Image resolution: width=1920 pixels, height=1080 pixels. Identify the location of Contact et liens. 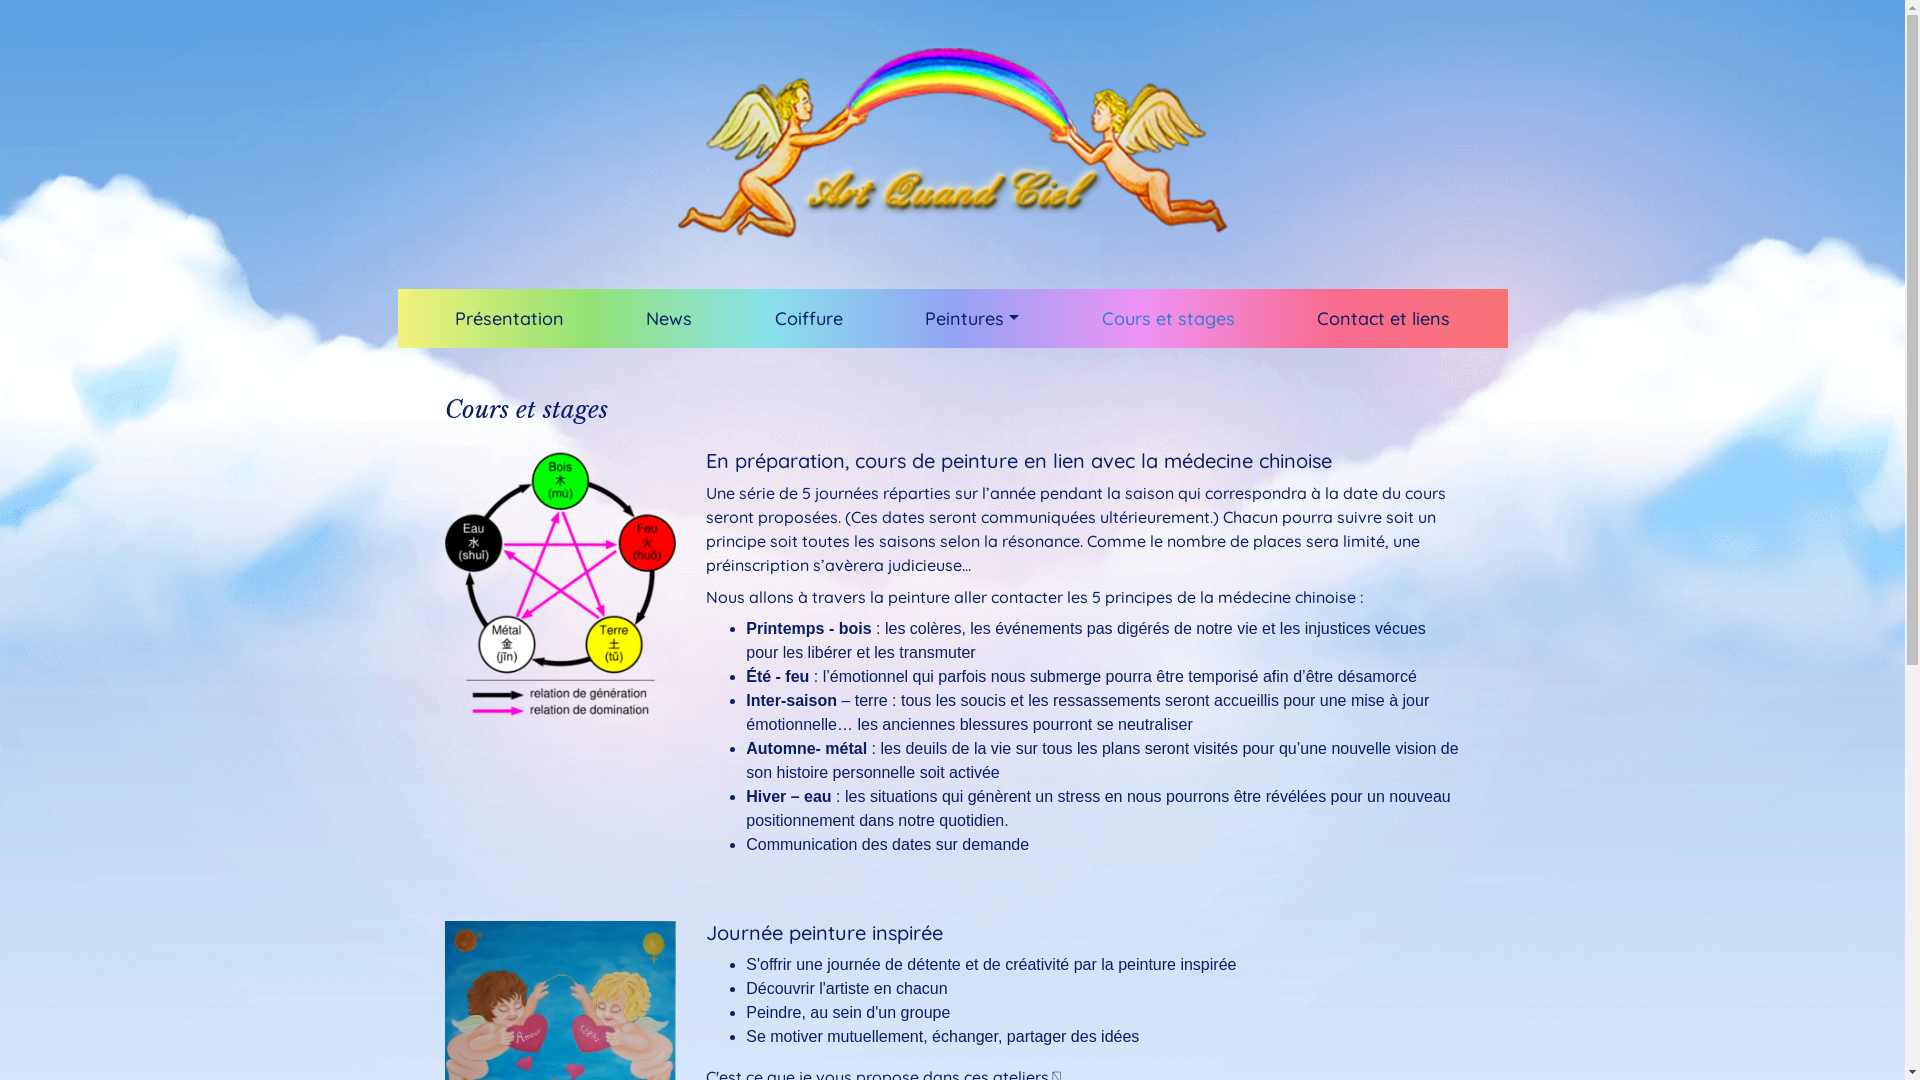
(1384, 318).